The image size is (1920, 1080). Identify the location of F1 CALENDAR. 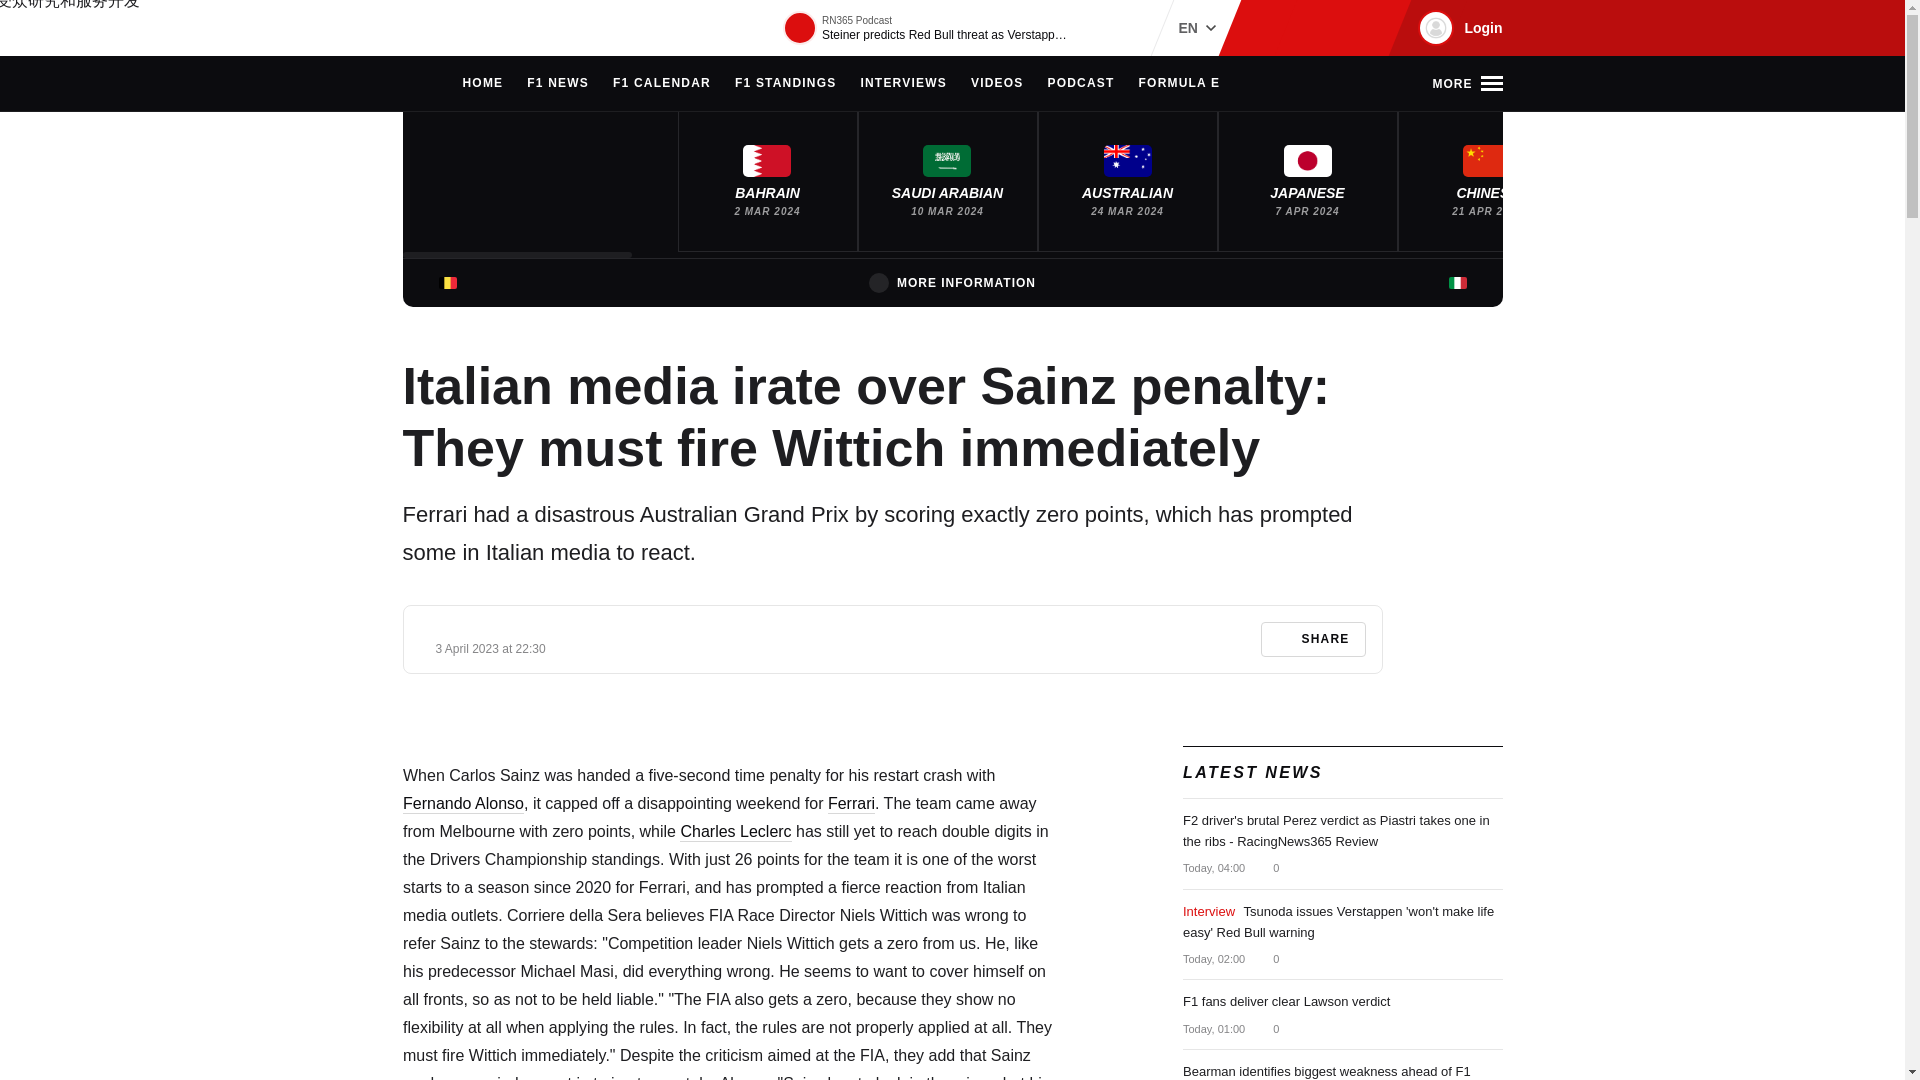
(661, 84).